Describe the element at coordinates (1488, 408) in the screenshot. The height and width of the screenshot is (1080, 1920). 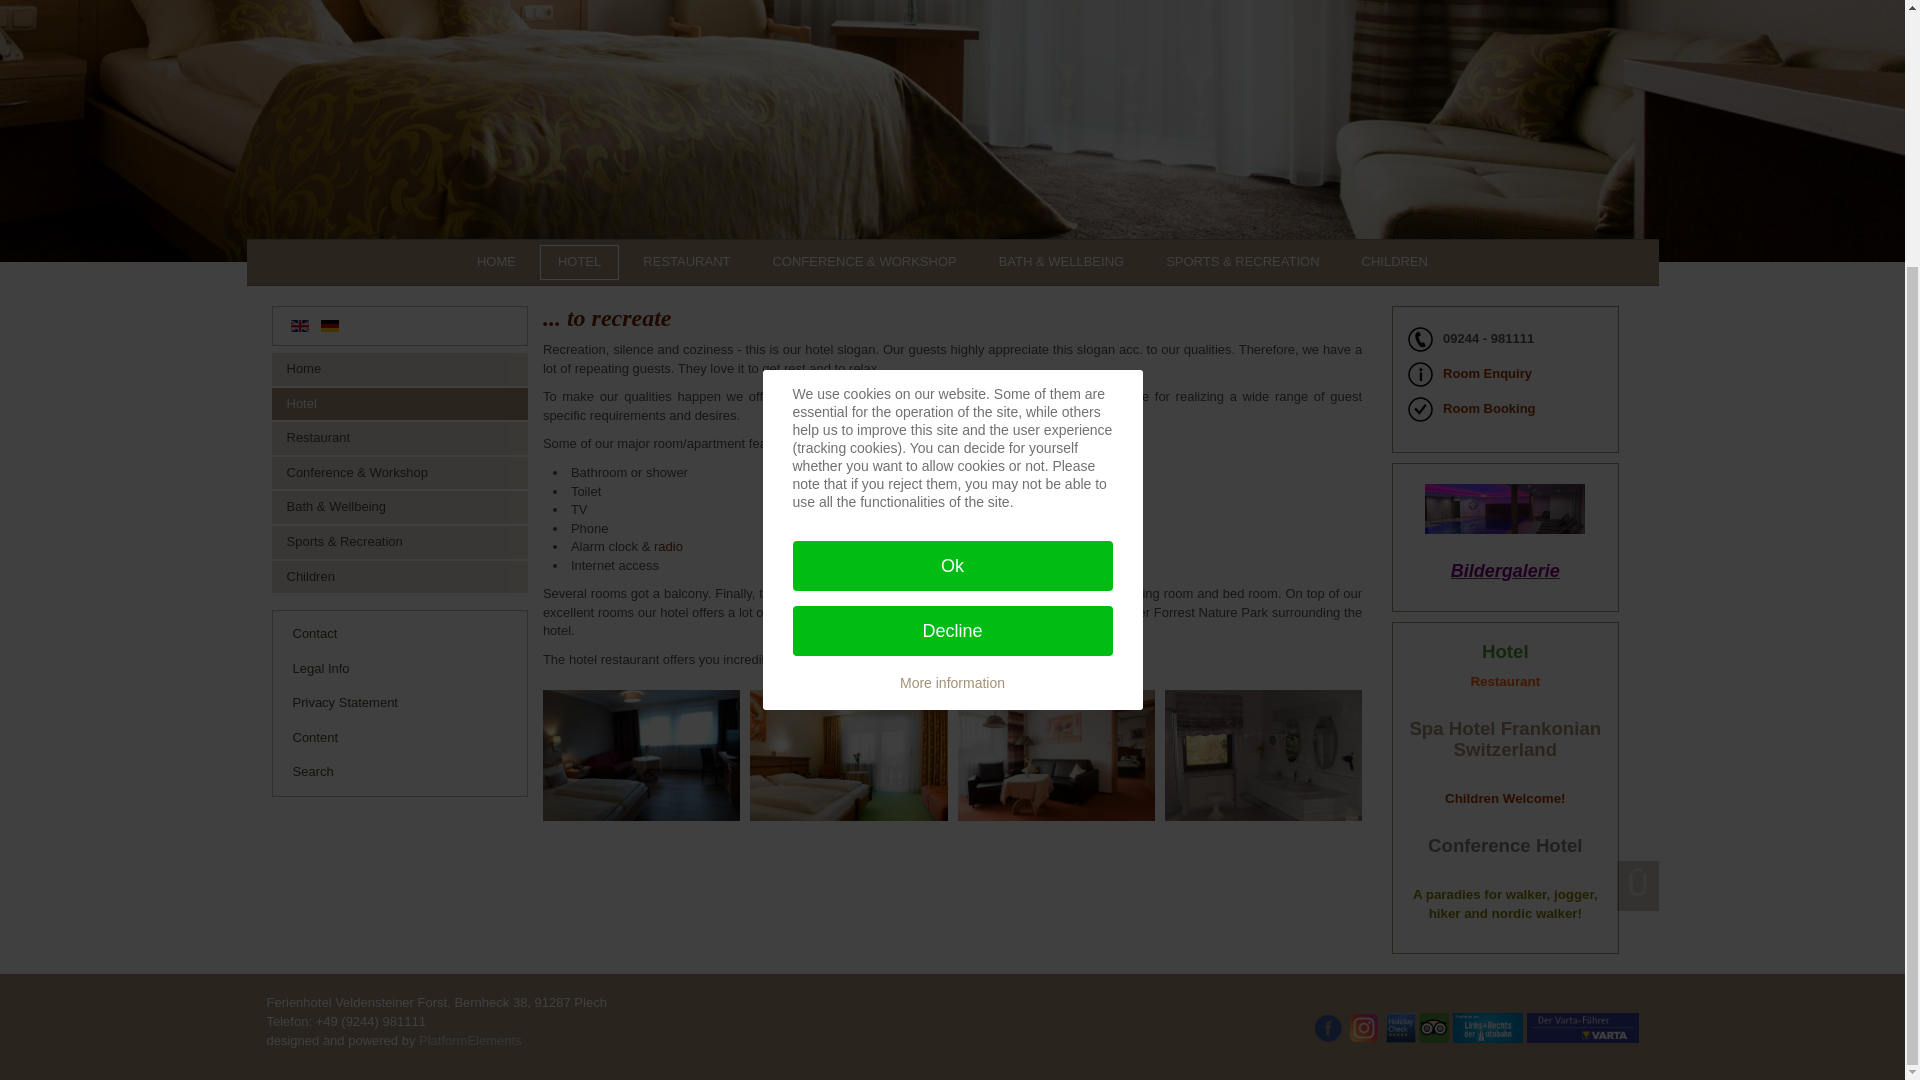
I see `Room Booking` at that location.